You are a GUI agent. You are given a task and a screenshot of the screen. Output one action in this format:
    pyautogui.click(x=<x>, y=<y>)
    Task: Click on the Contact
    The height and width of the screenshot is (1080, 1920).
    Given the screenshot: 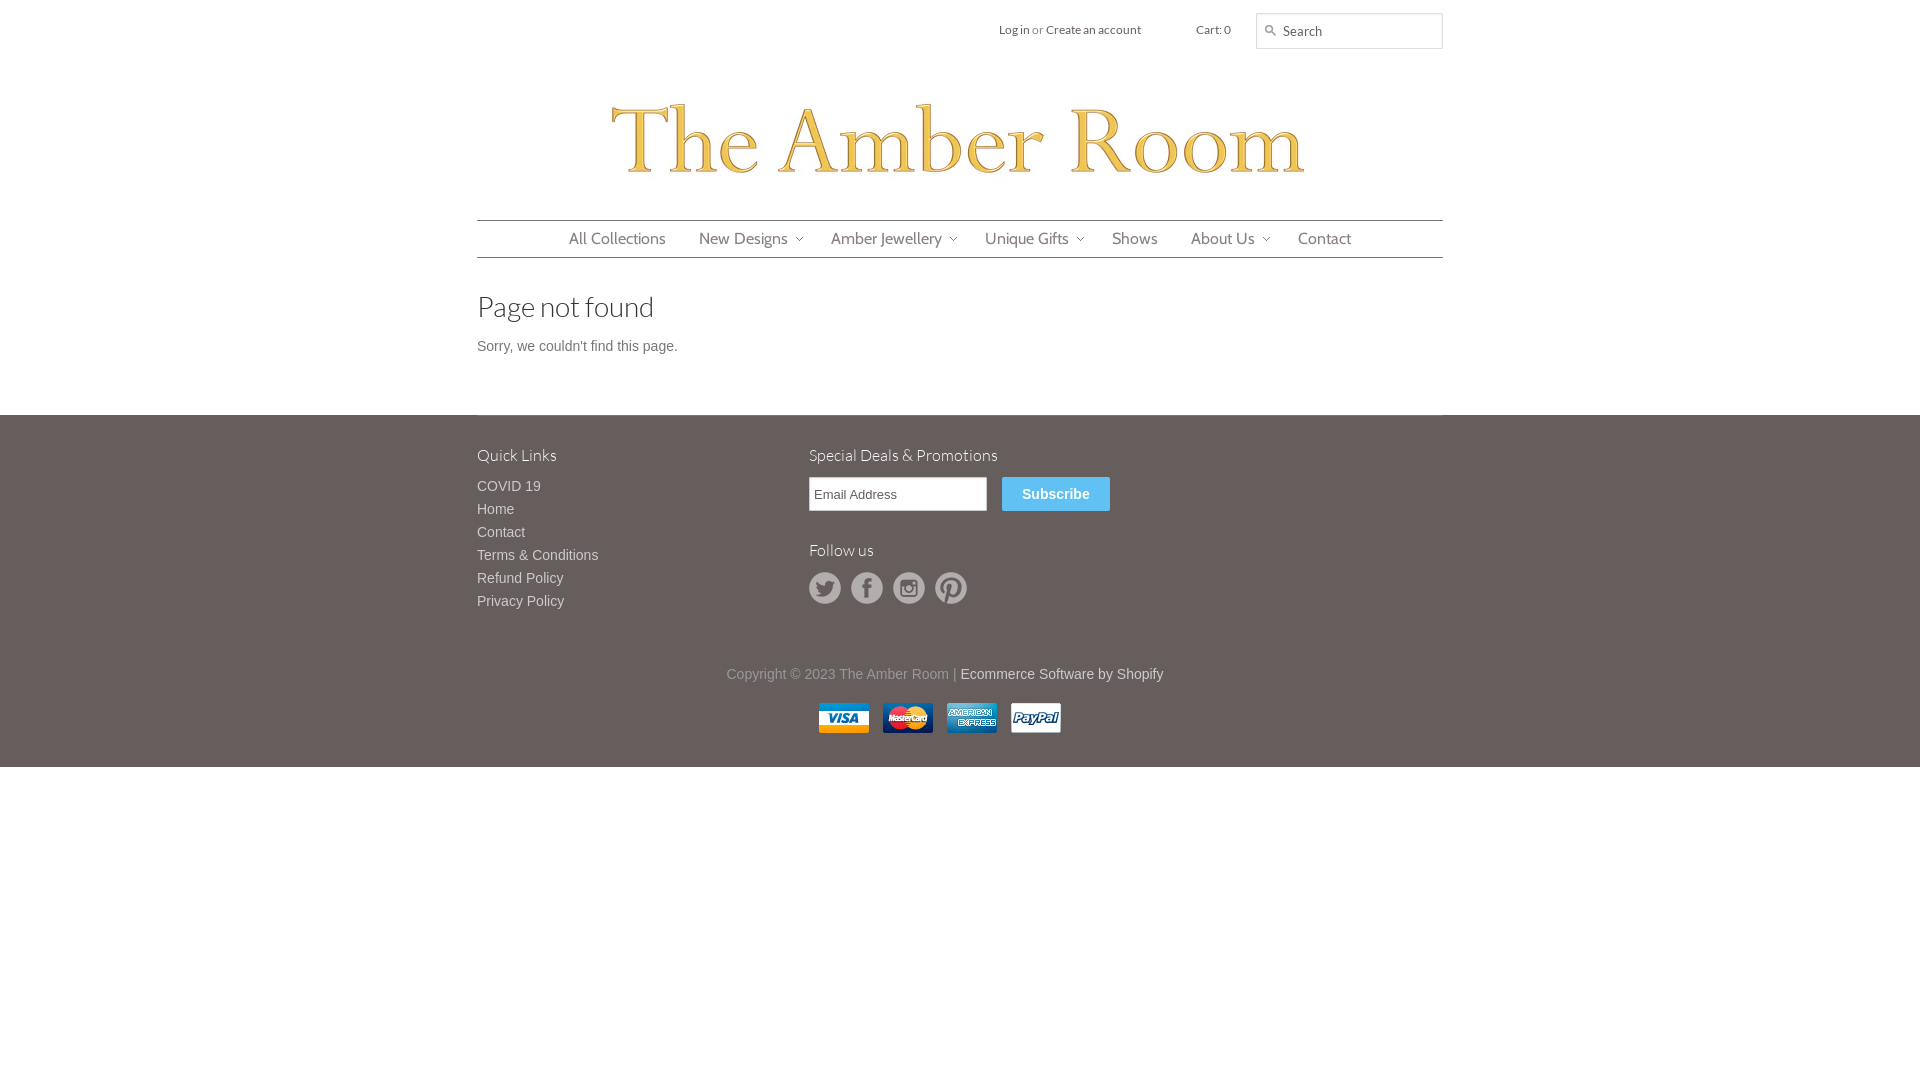 What is the action you would take?
    pyautogui.click(x=501, y=532)
    